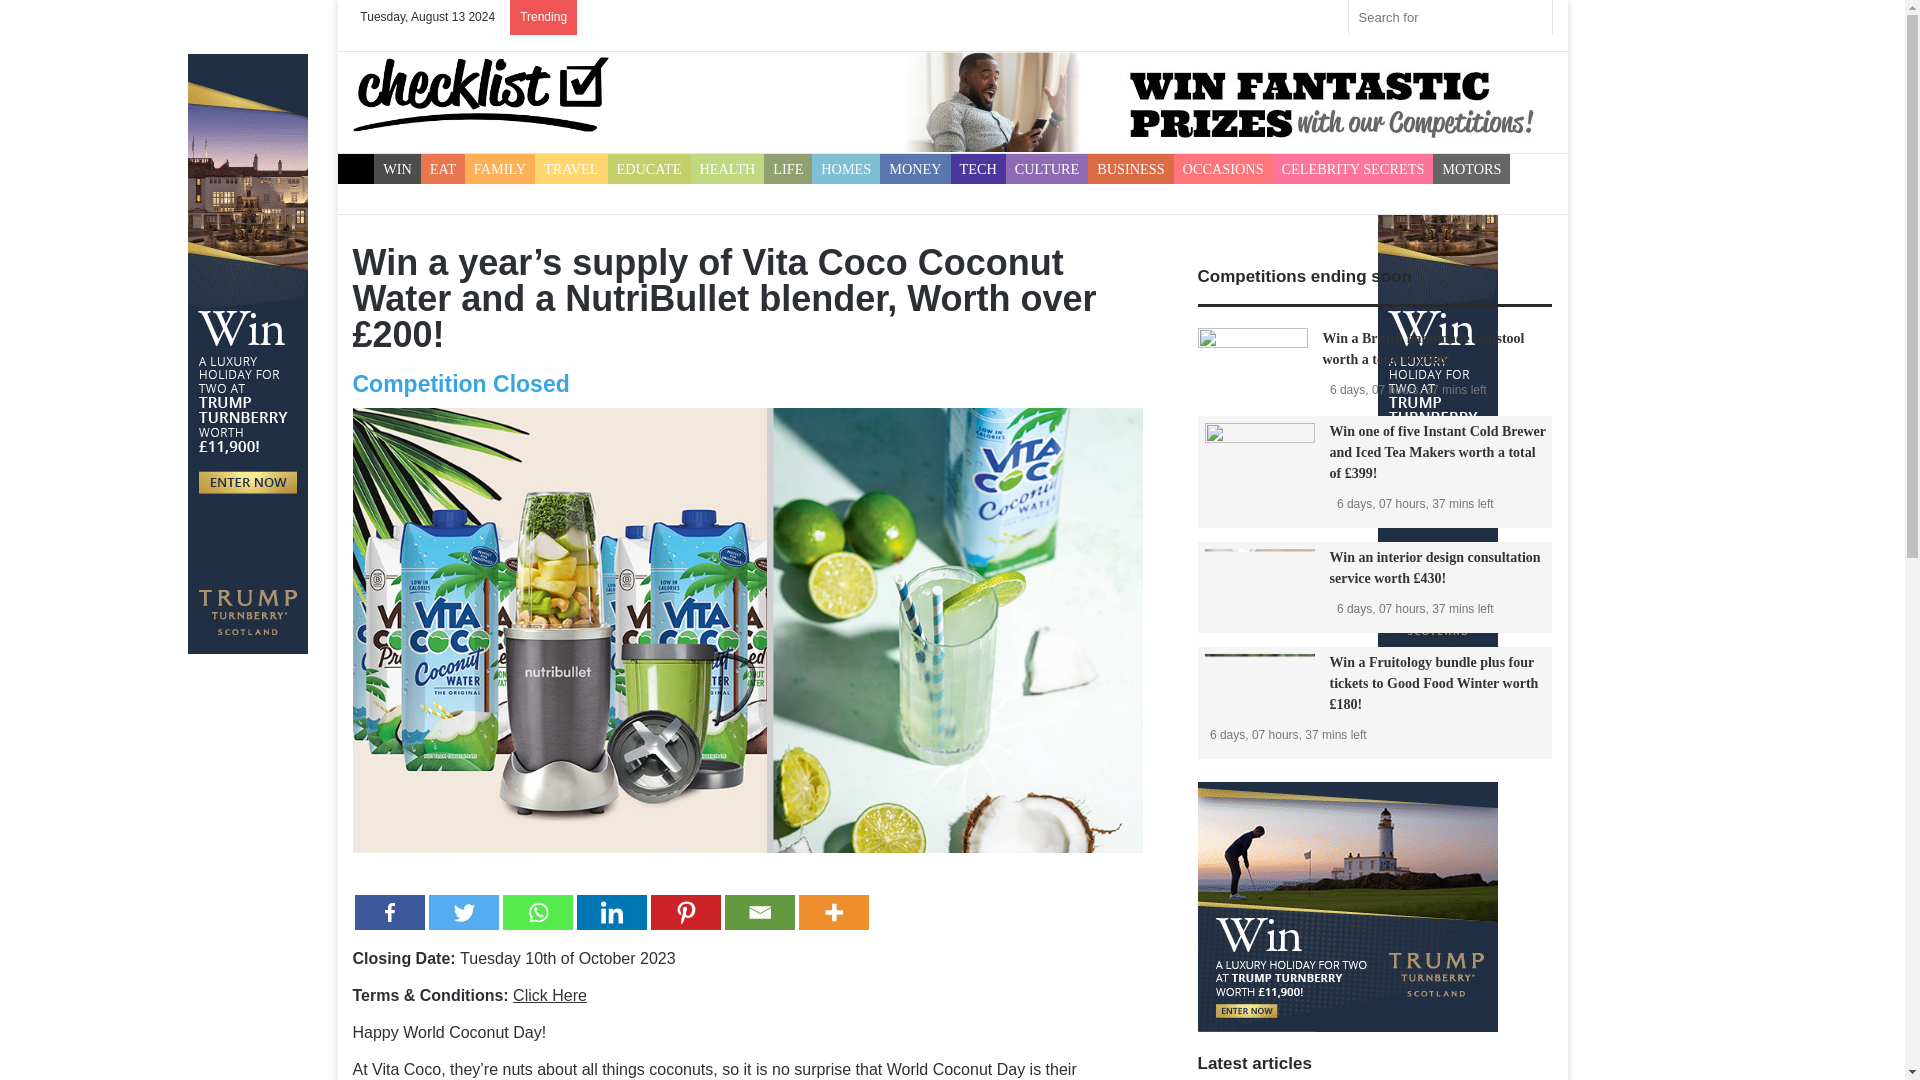 This screenshot has width=1920, height=1080. What do you see at coordinates (442, 168) in the screenshot?
I see `EAT` at bounding box center [442, 168].